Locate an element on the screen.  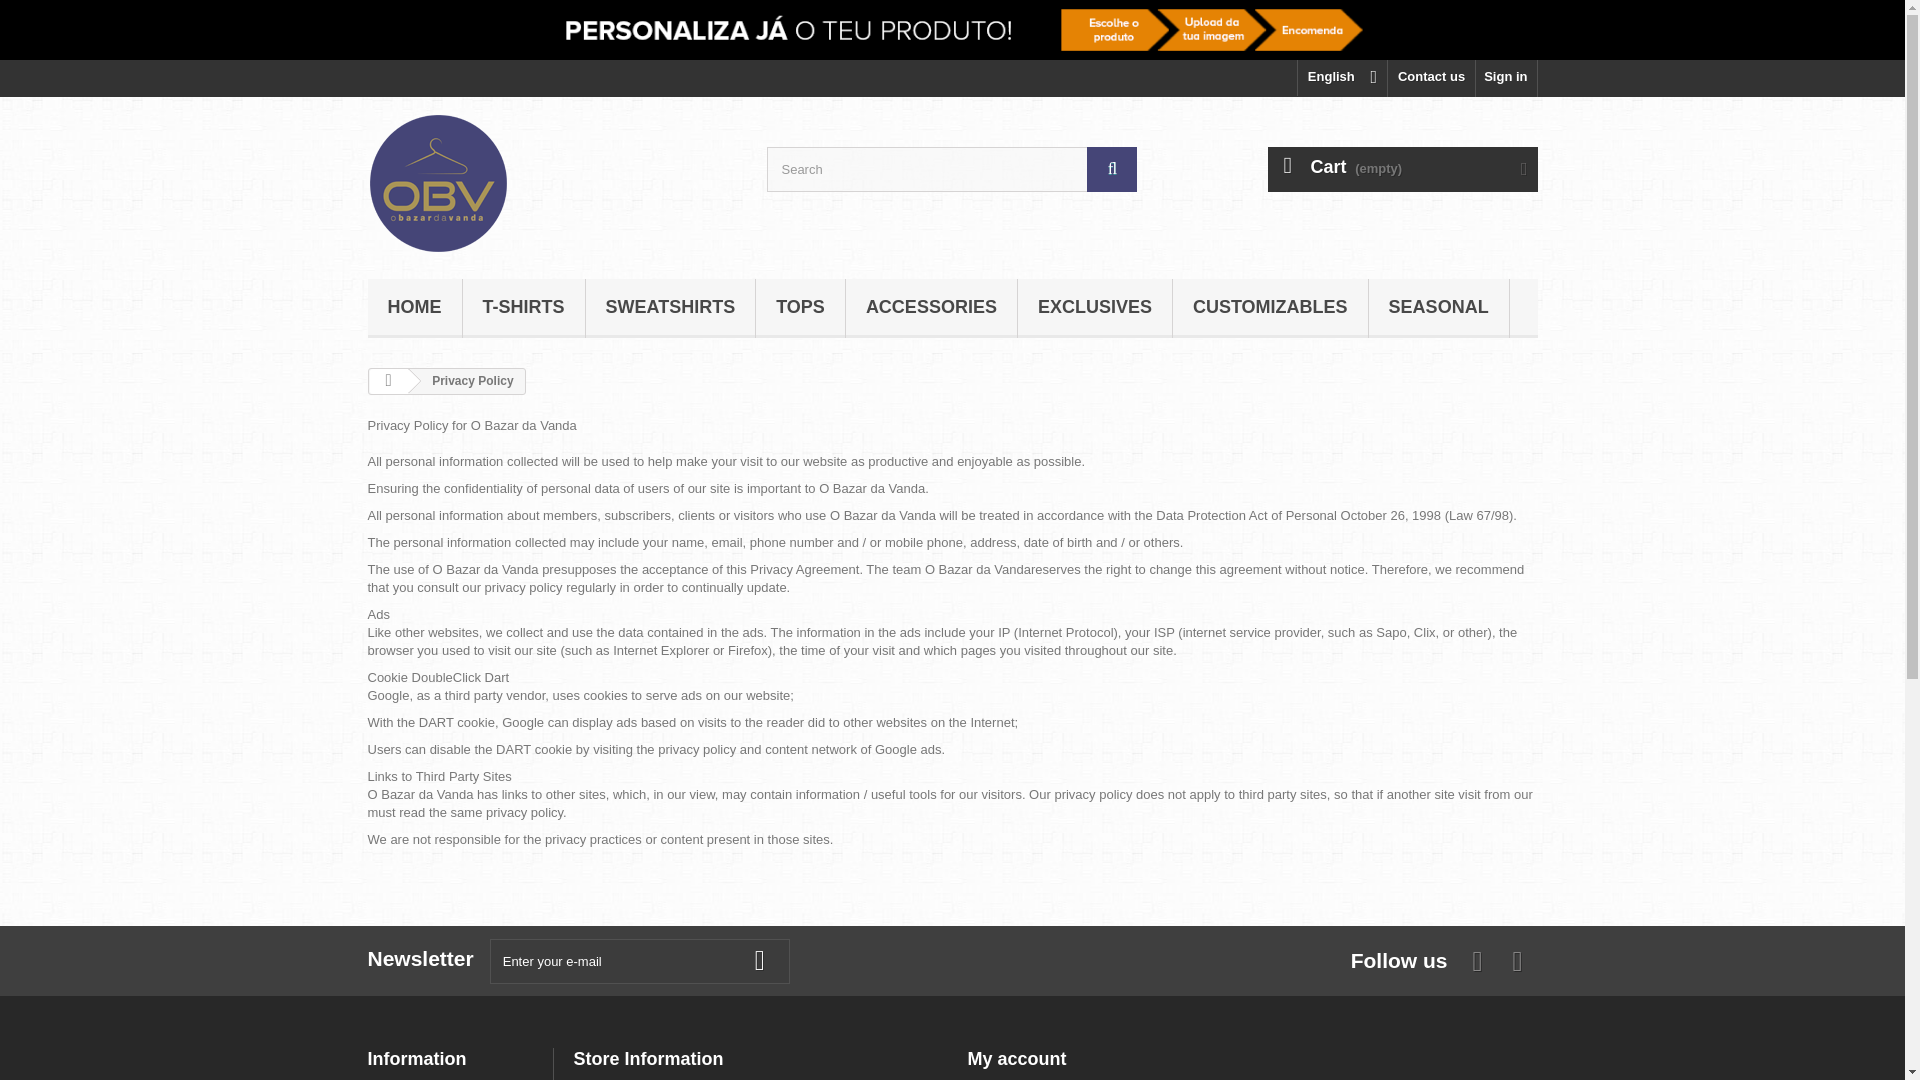
O Bazar da Vanda is located at coordinates (552, 182).